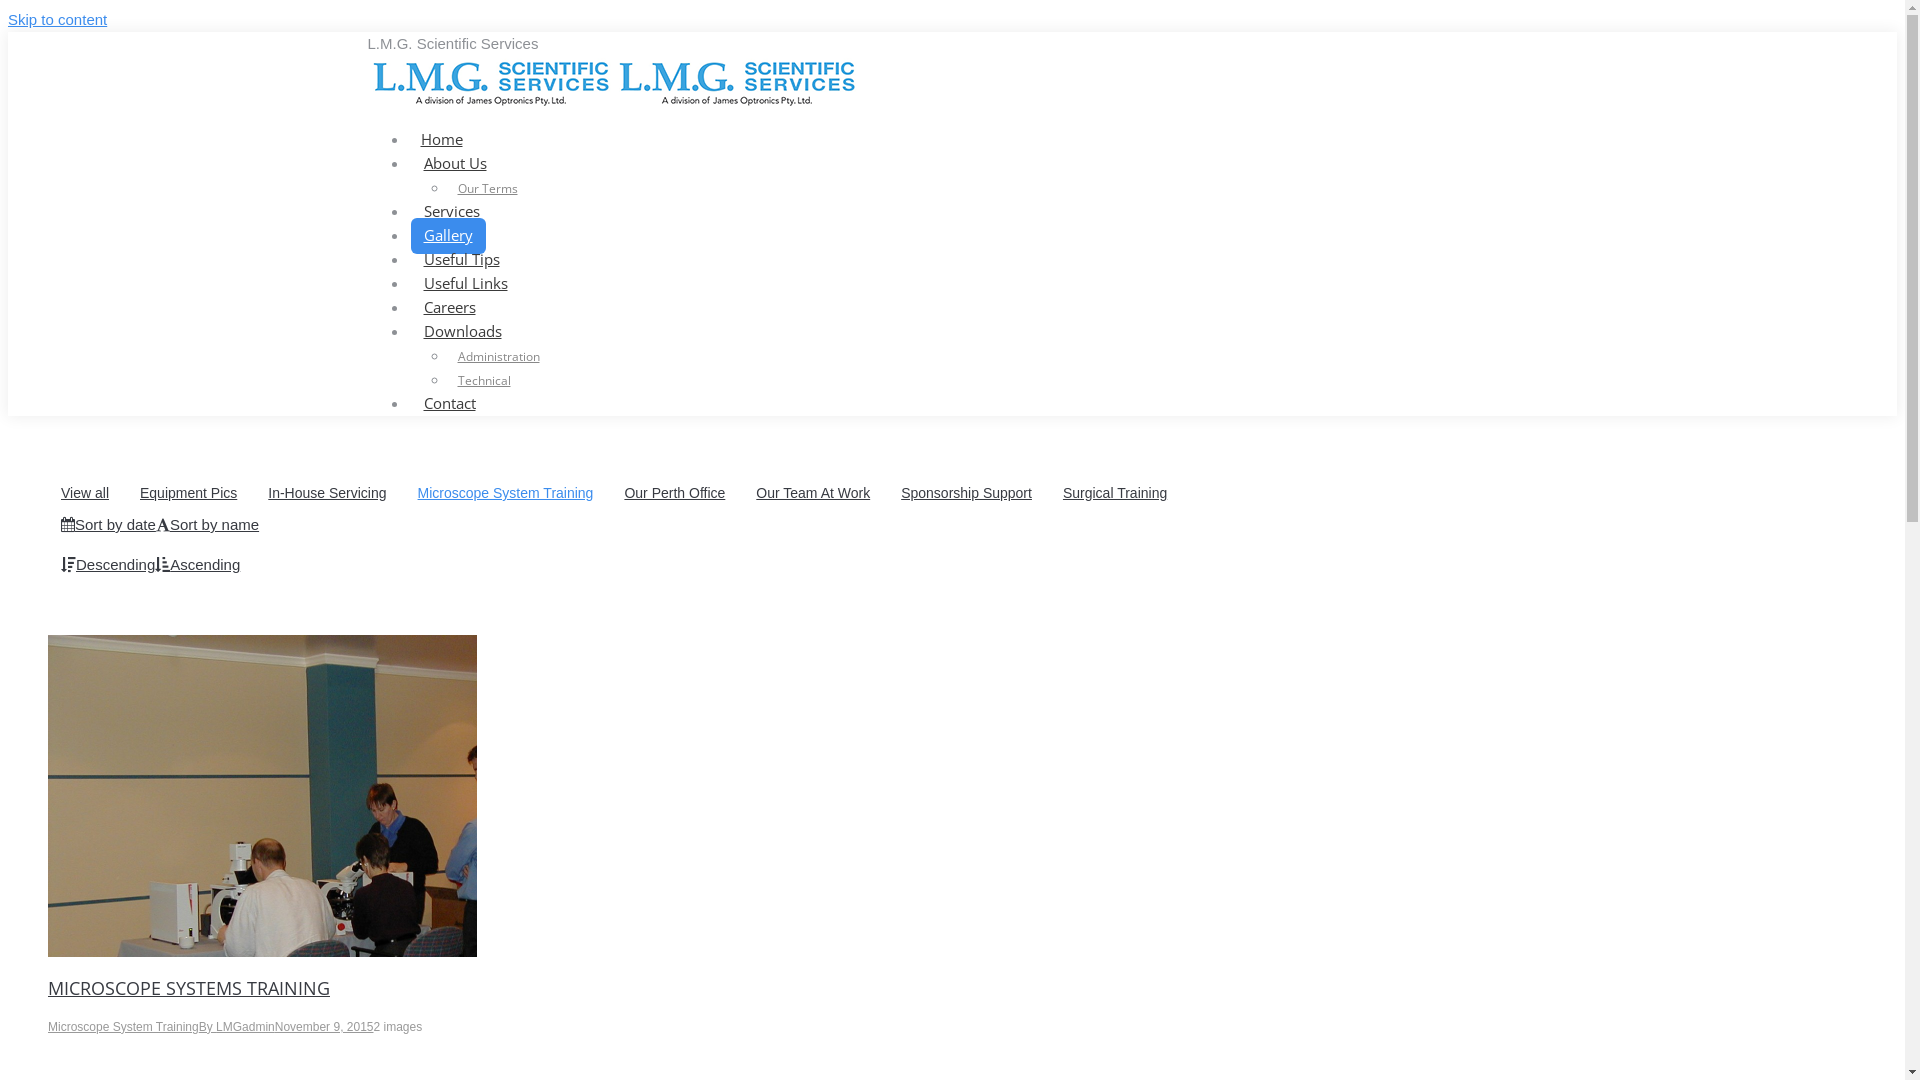 The image size is (1920, 1080). I want to click on About Us, so click(454, 164).